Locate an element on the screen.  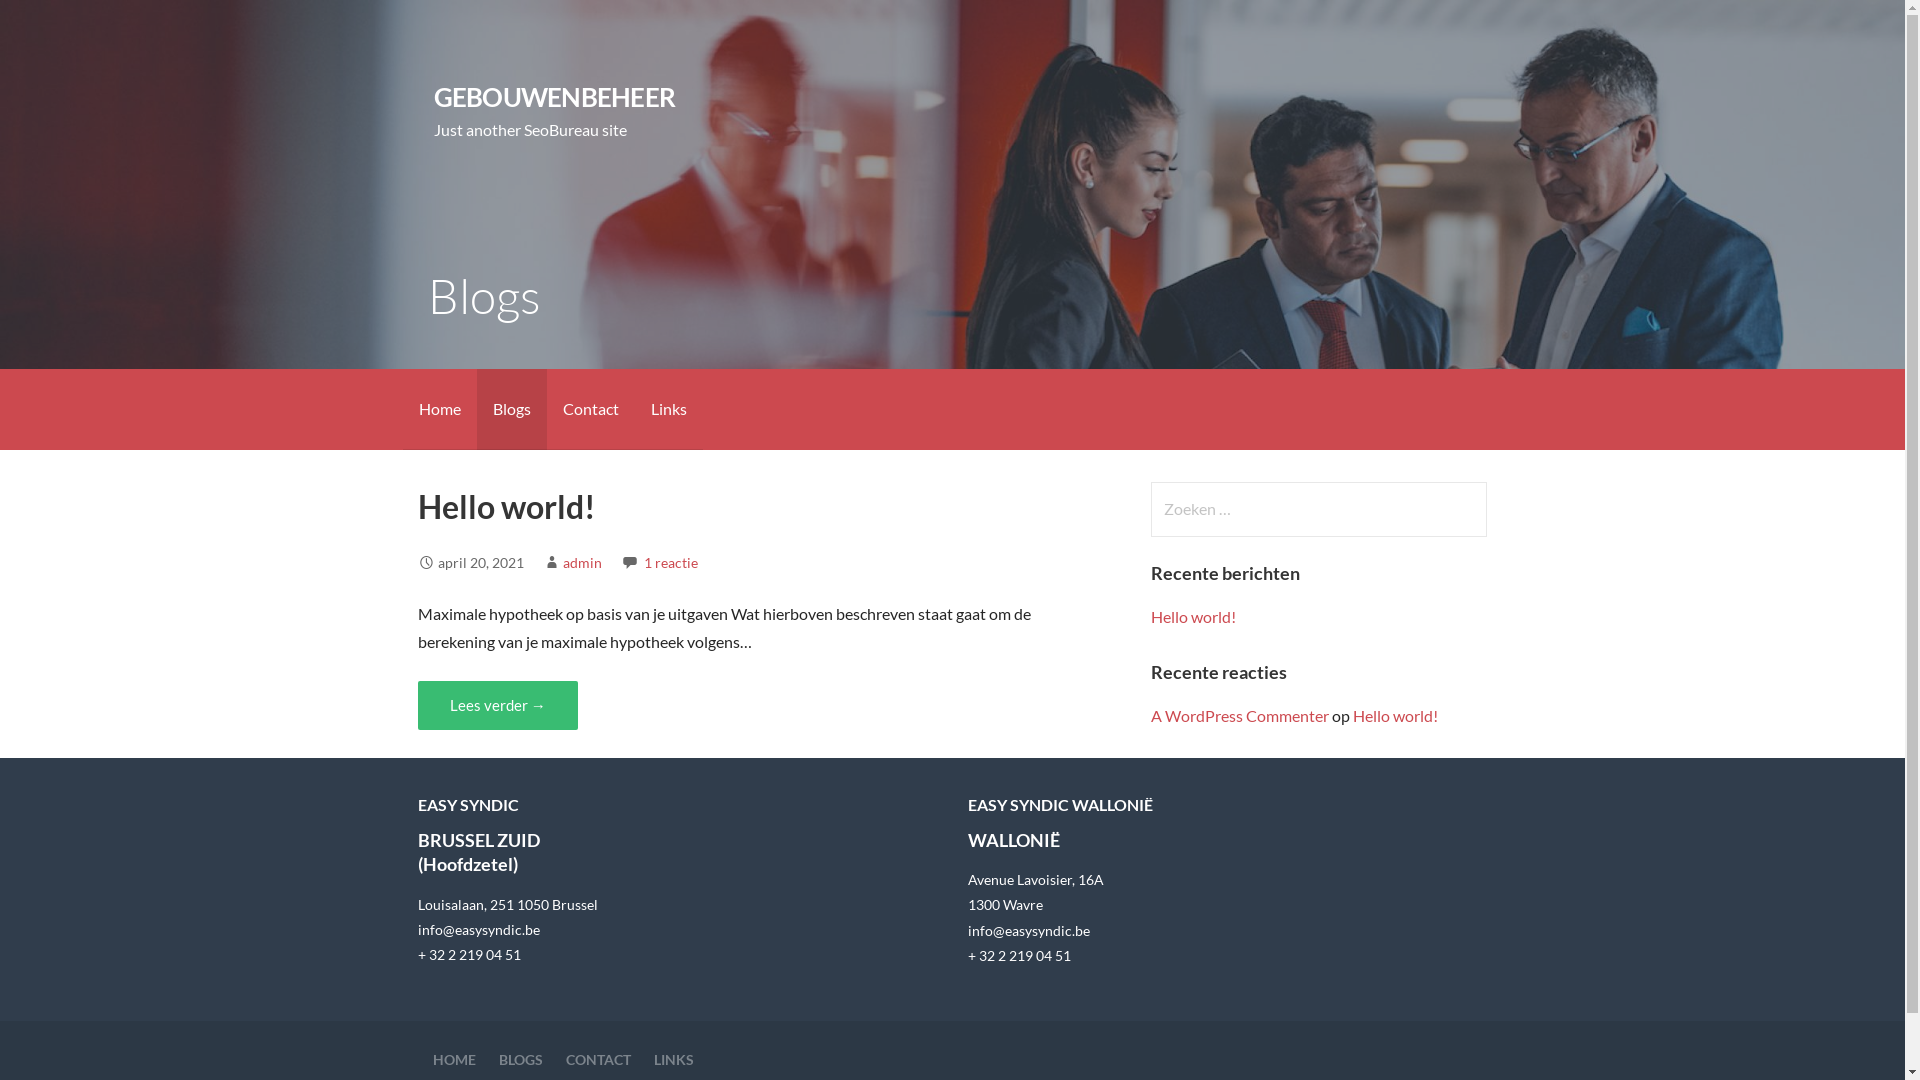
Hello world! is located at coordinates (1396, 716).